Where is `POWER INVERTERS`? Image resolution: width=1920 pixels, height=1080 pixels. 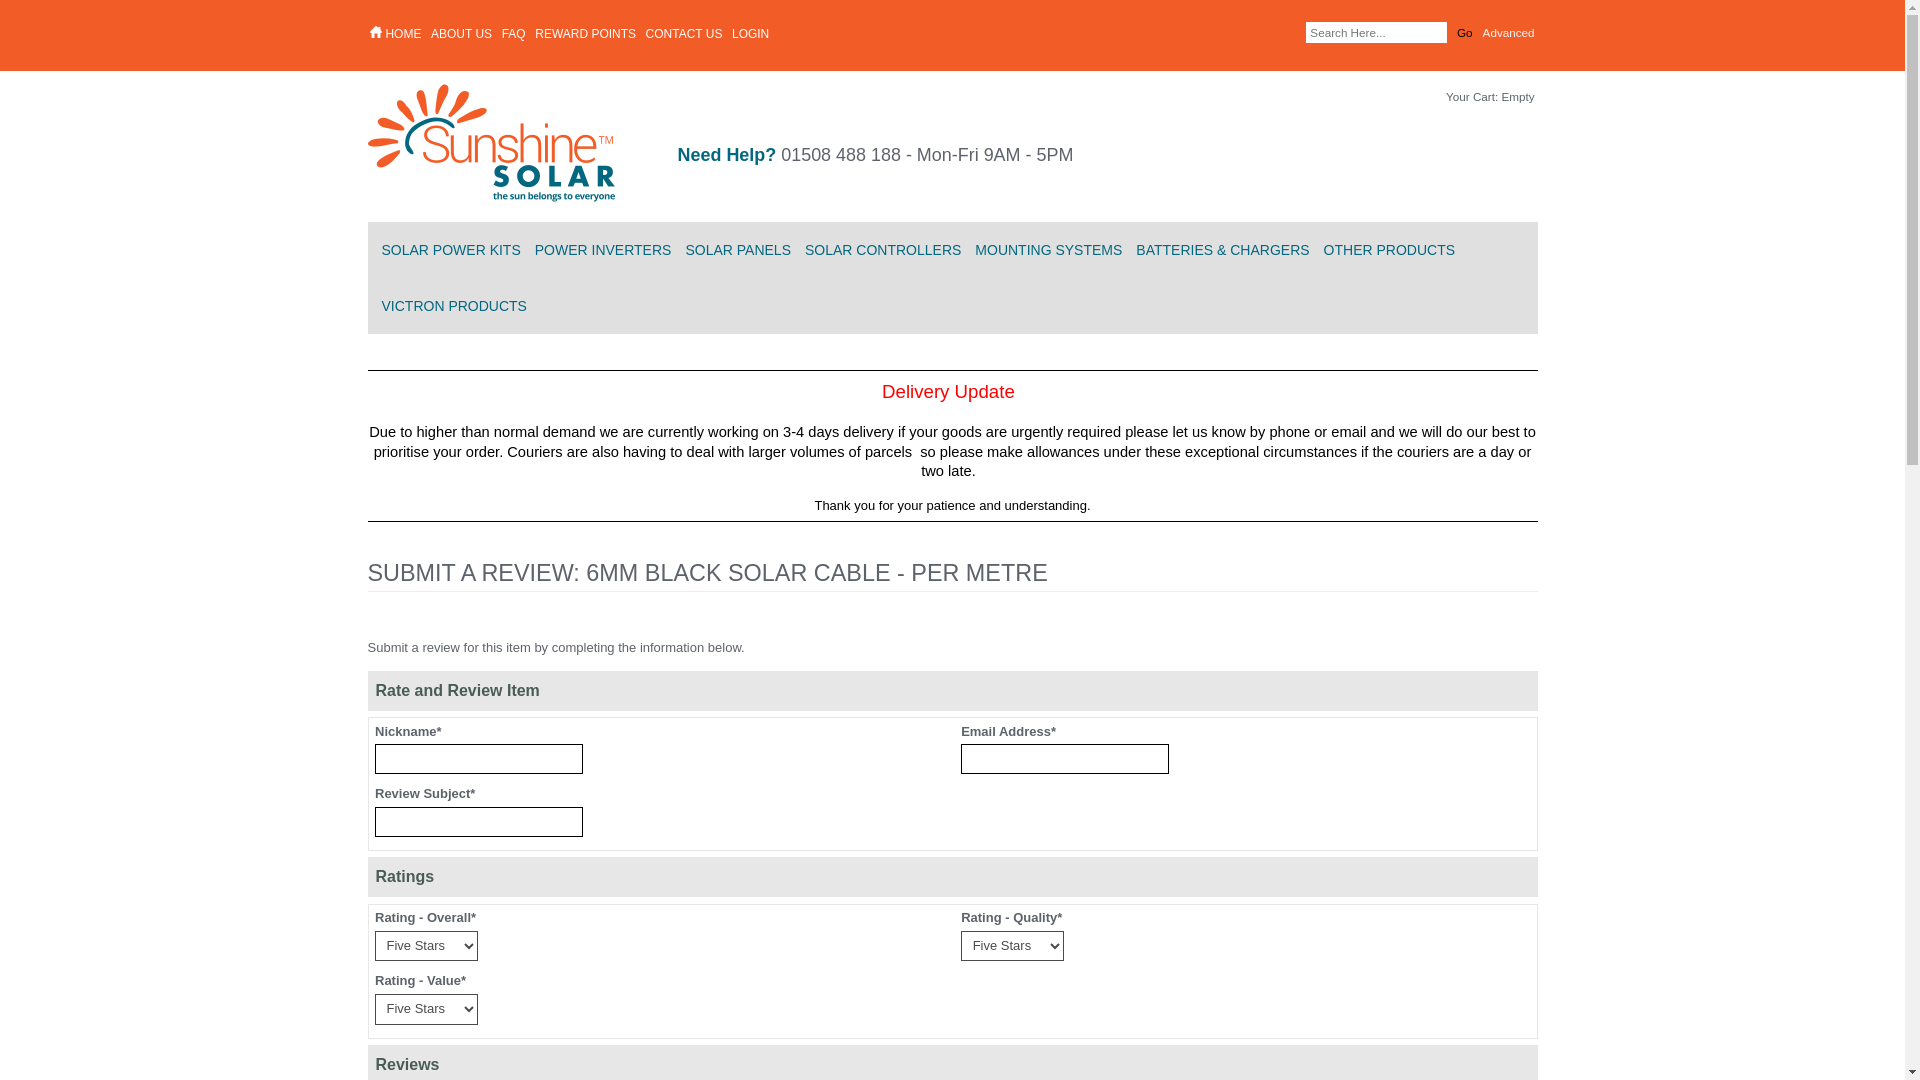 POWER INVERTERS is located at coordinates (604, 250).